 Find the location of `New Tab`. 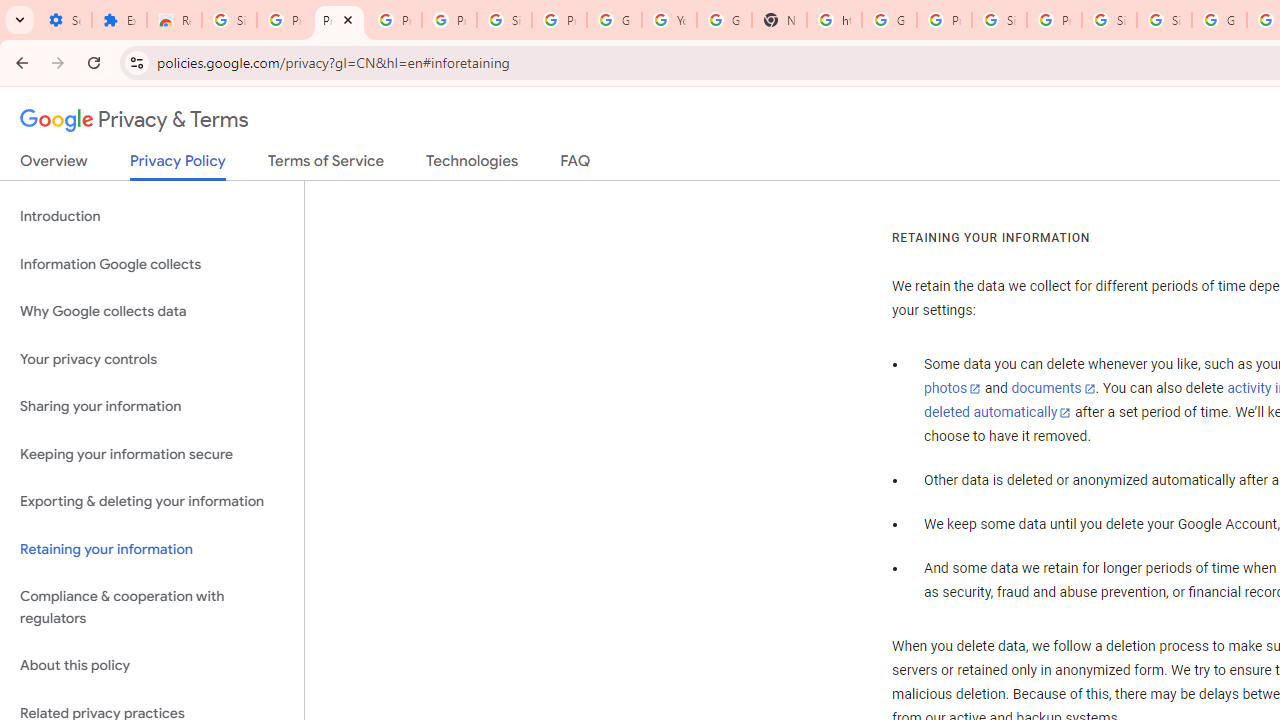

New Tab is located at coordinates (779, 20).